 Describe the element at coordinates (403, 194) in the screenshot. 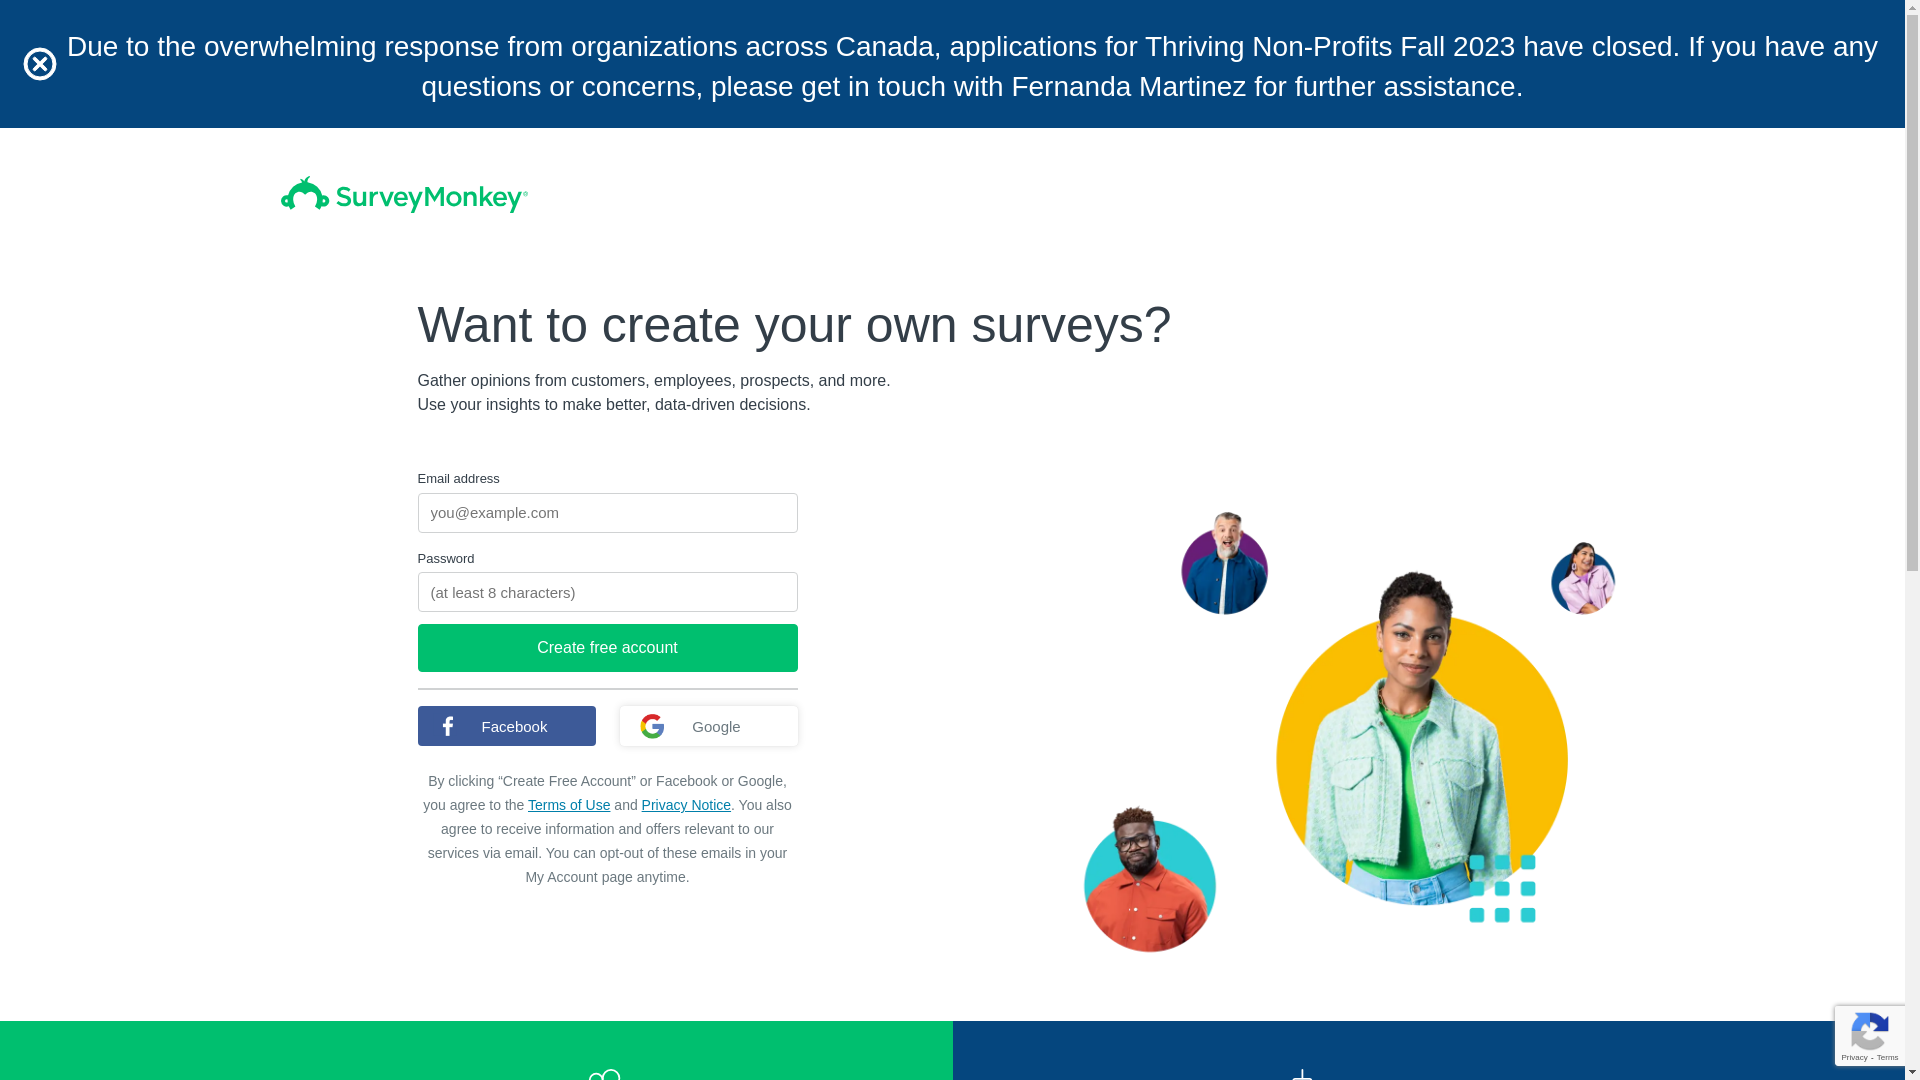

I see `SurveyMonkey logo with text in primary` at that location.